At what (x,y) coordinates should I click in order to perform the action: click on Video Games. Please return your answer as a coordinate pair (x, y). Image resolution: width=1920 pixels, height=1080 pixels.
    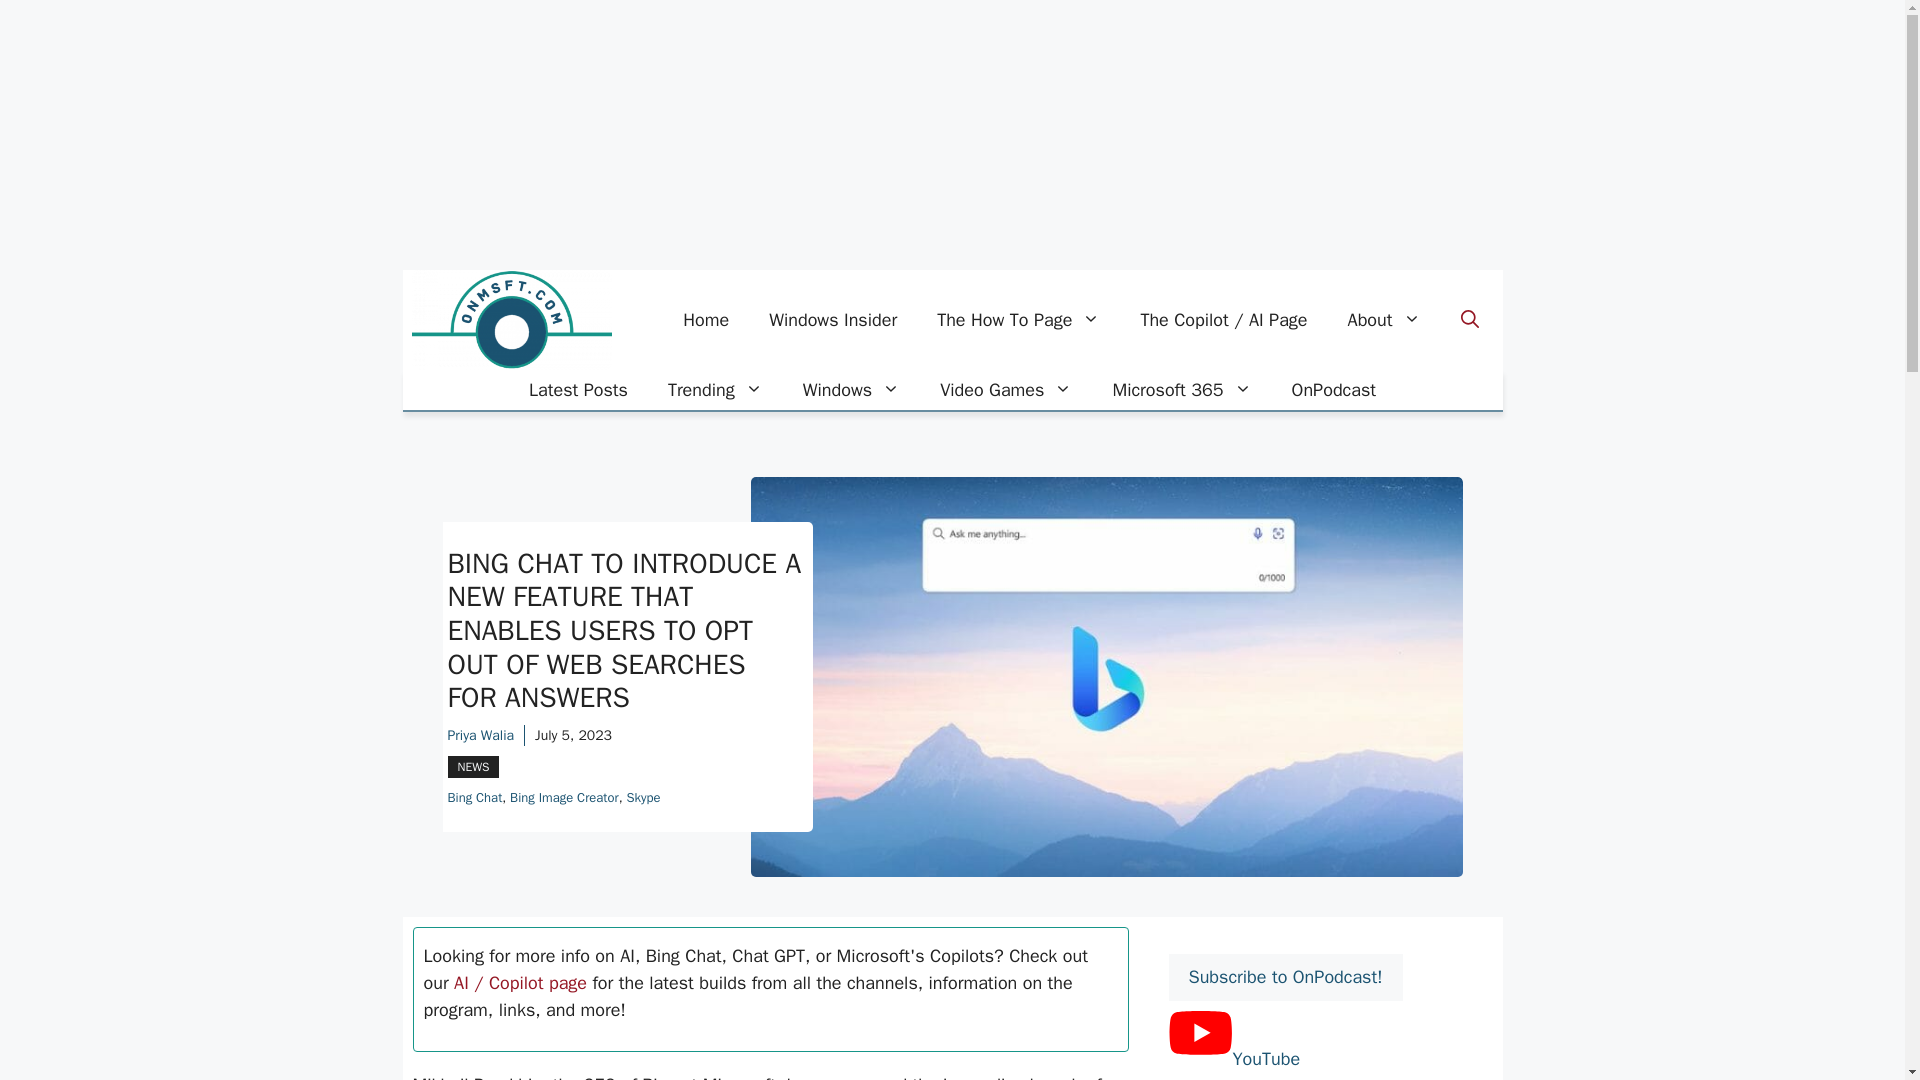
    Looking at the image, I should click on (1006, 390).